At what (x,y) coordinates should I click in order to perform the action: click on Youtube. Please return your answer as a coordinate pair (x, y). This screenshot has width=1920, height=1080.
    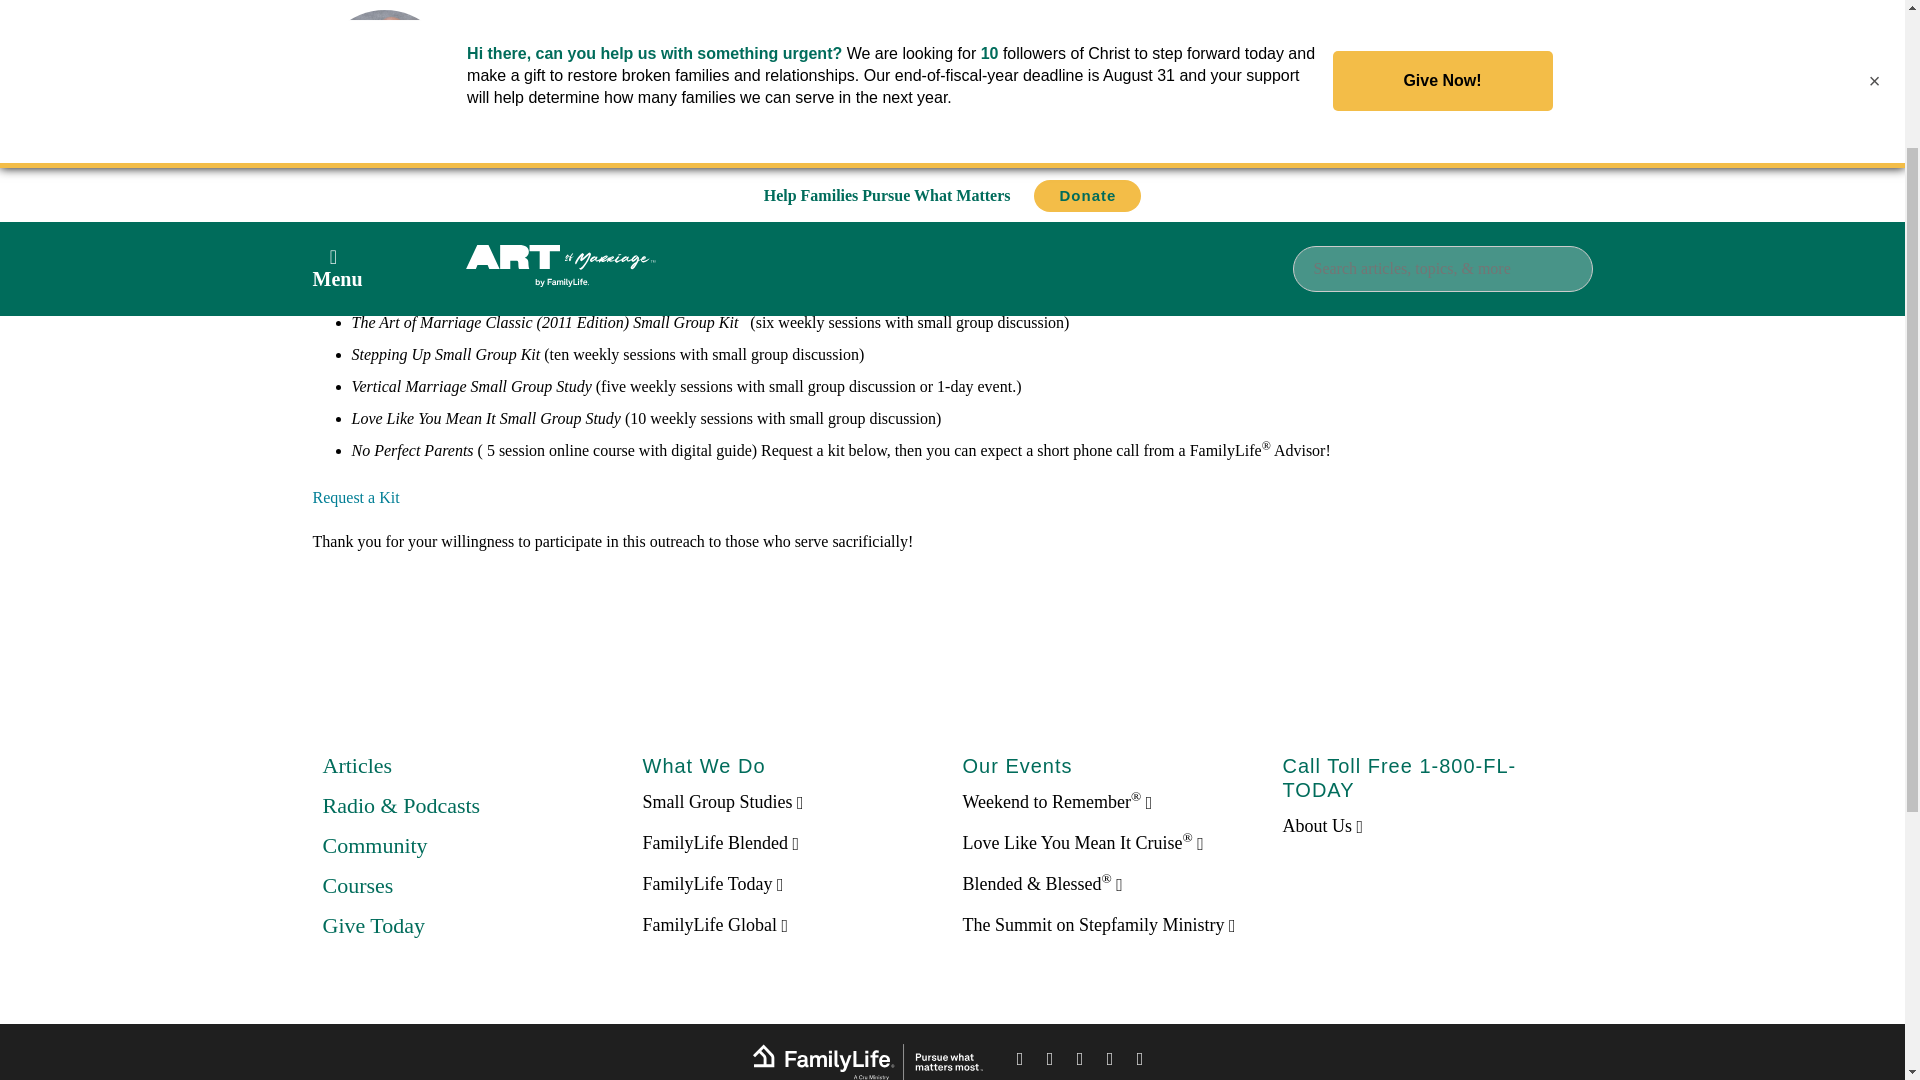
    Looking at the image, I should click on (1140, 1062).